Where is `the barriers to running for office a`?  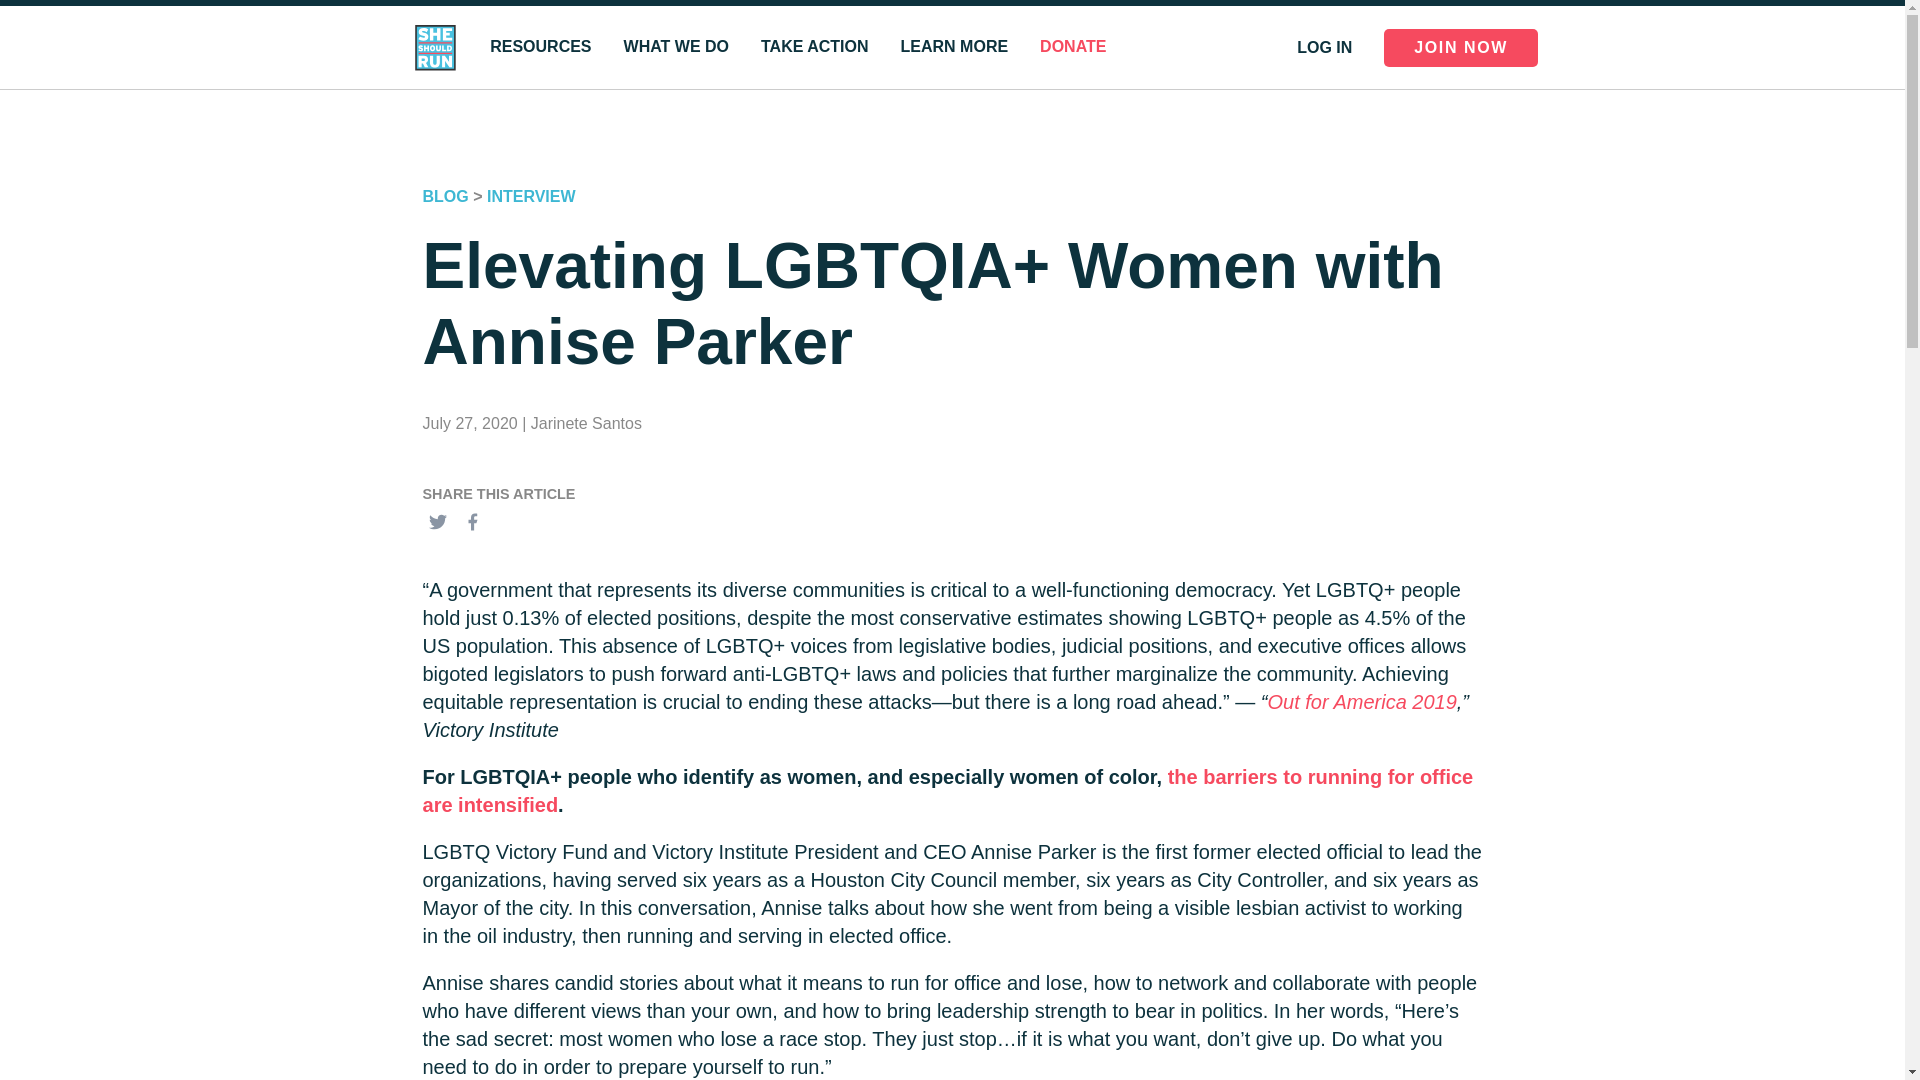
the barriers to running for office a is located at coordinates (947, 790).